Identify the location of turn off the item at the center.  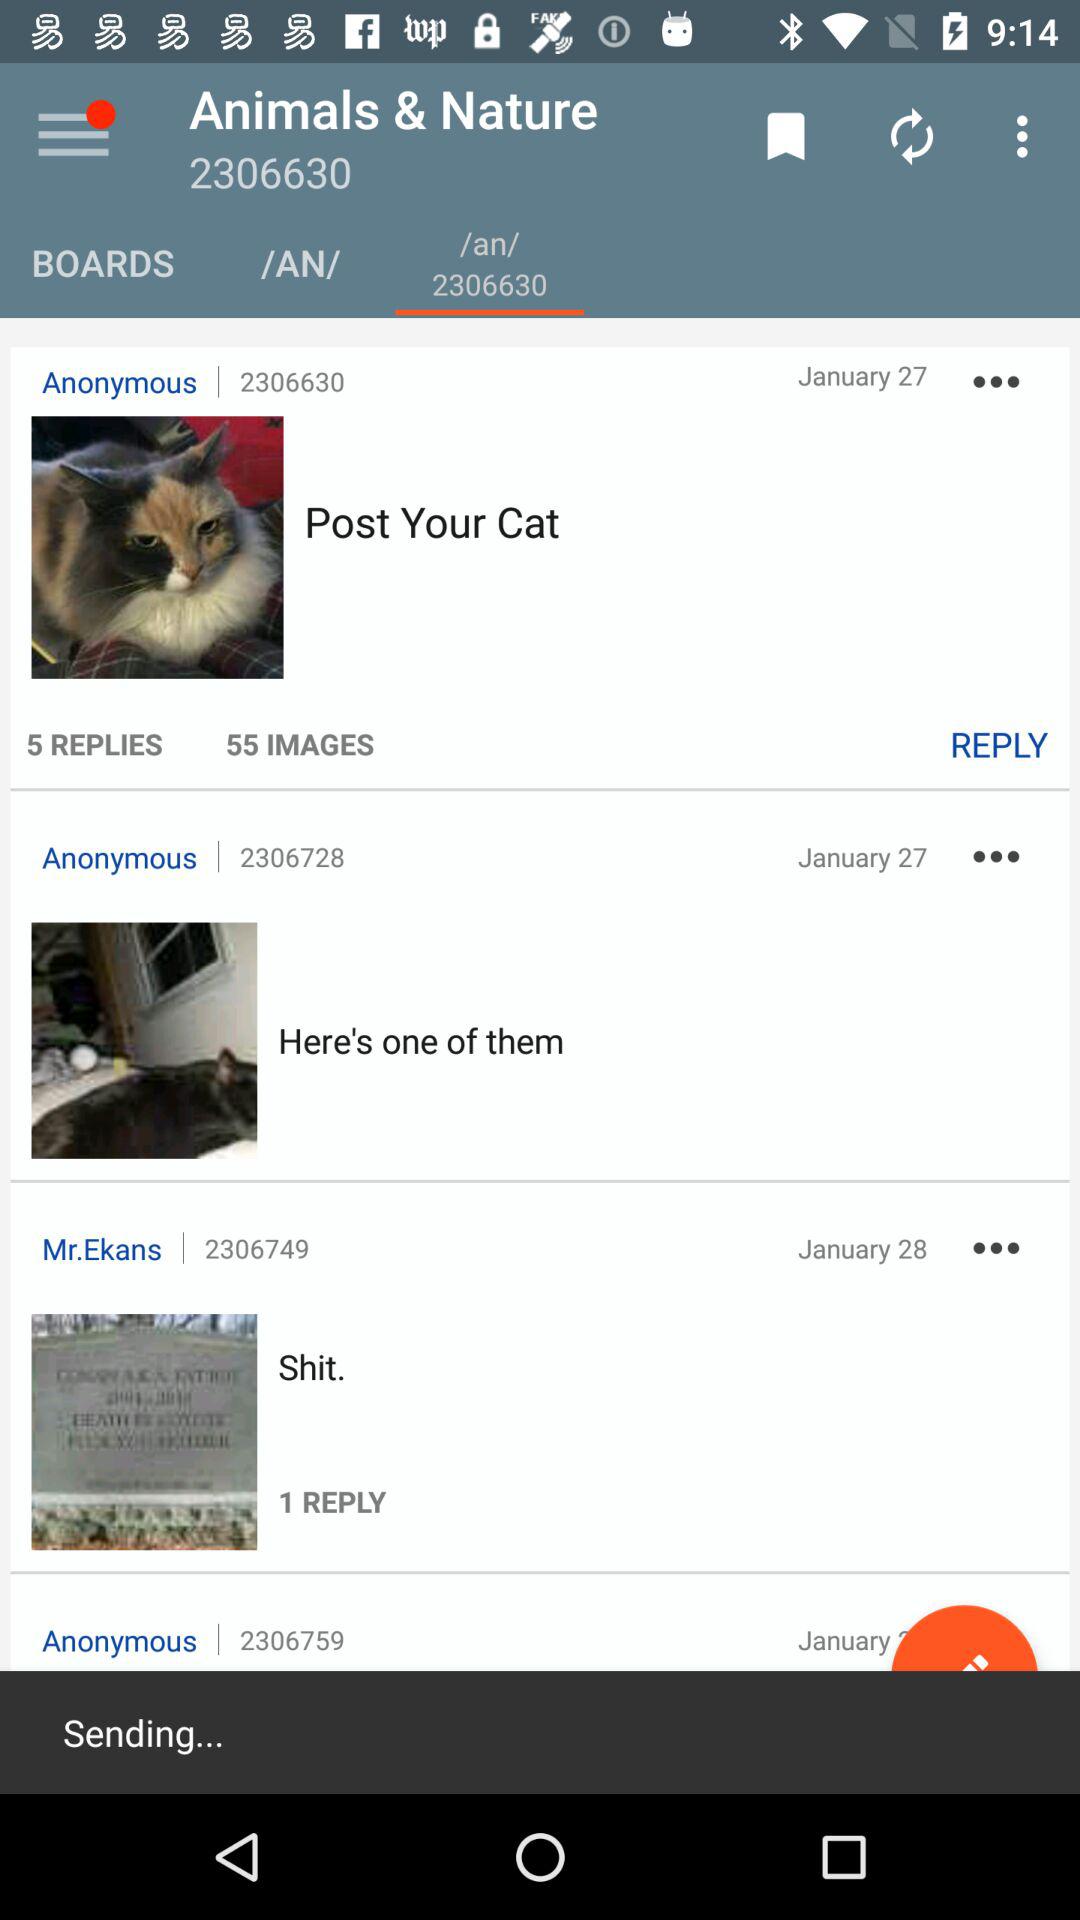
(421, 1040).